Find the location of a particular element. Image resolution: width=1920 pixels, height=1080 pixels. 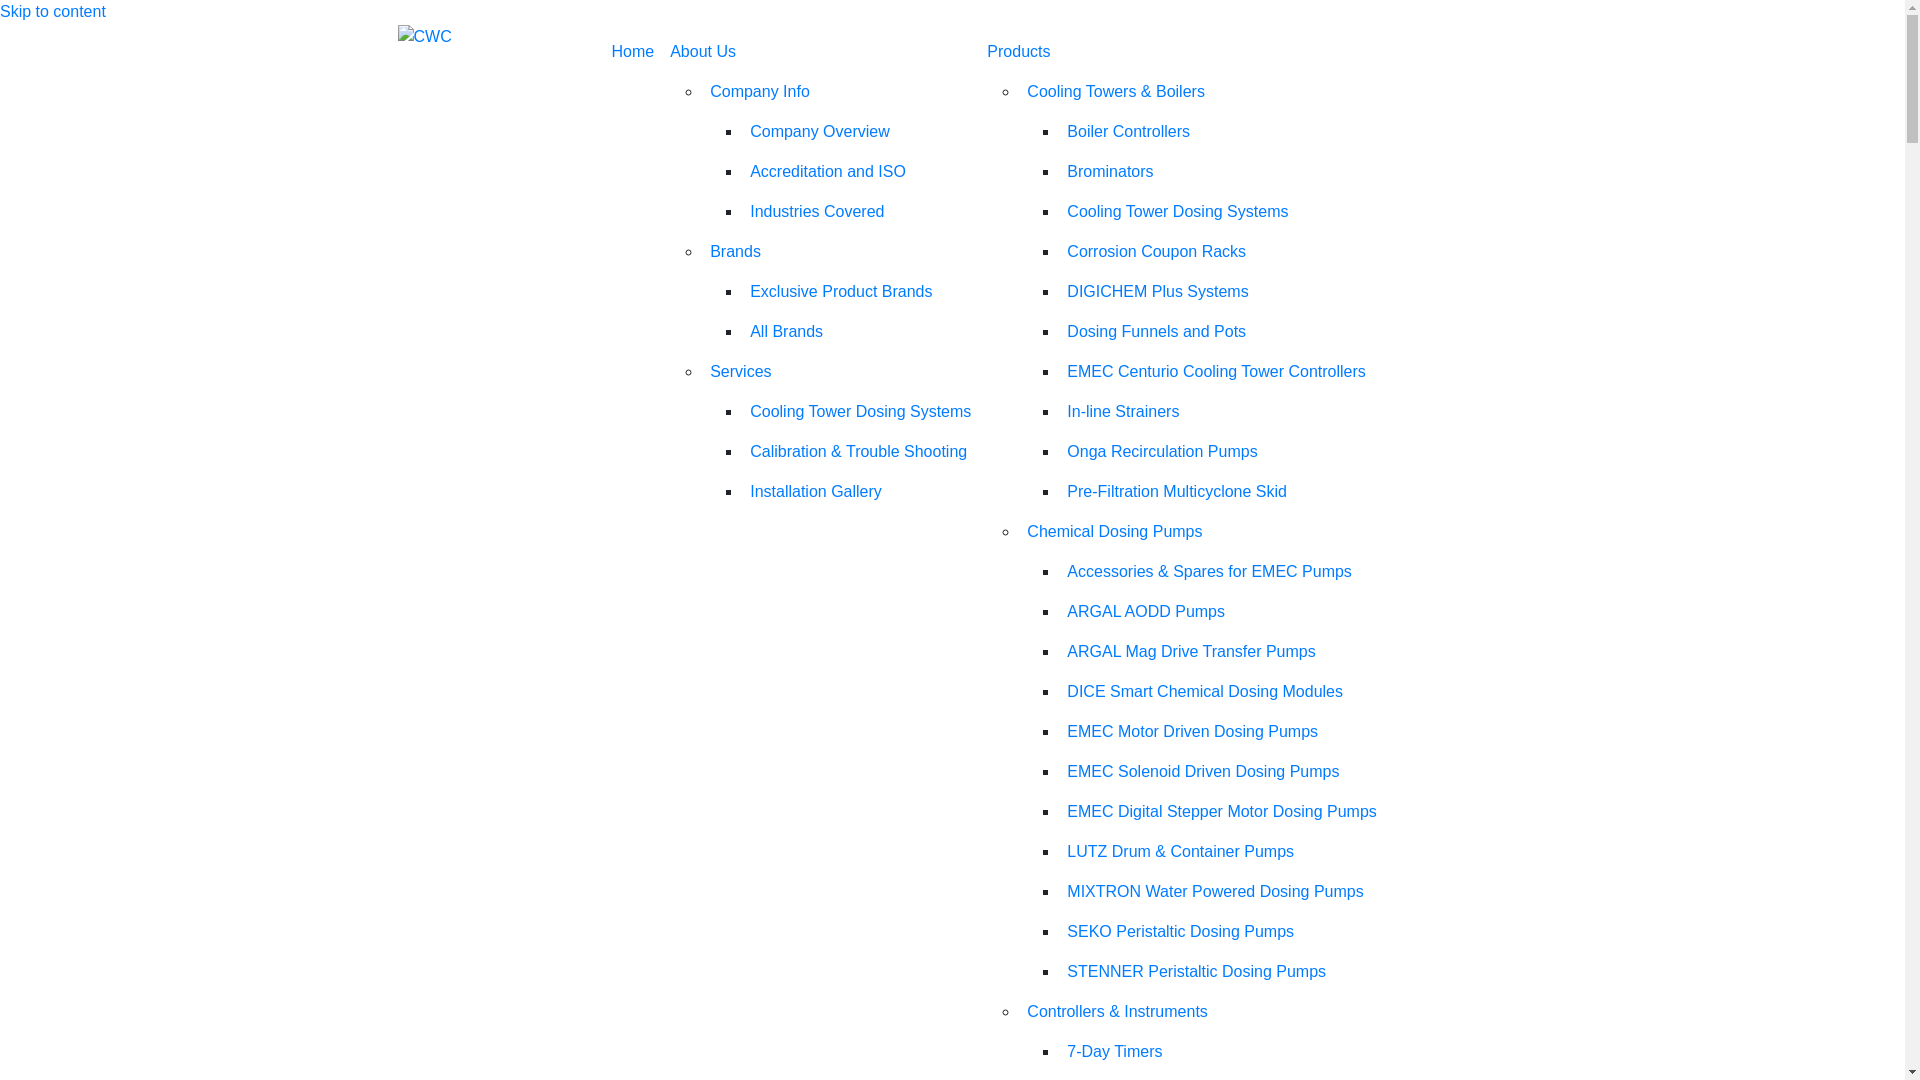

Accessories & Spares for EMEC Pumps is located at coordinates (1222, 572).